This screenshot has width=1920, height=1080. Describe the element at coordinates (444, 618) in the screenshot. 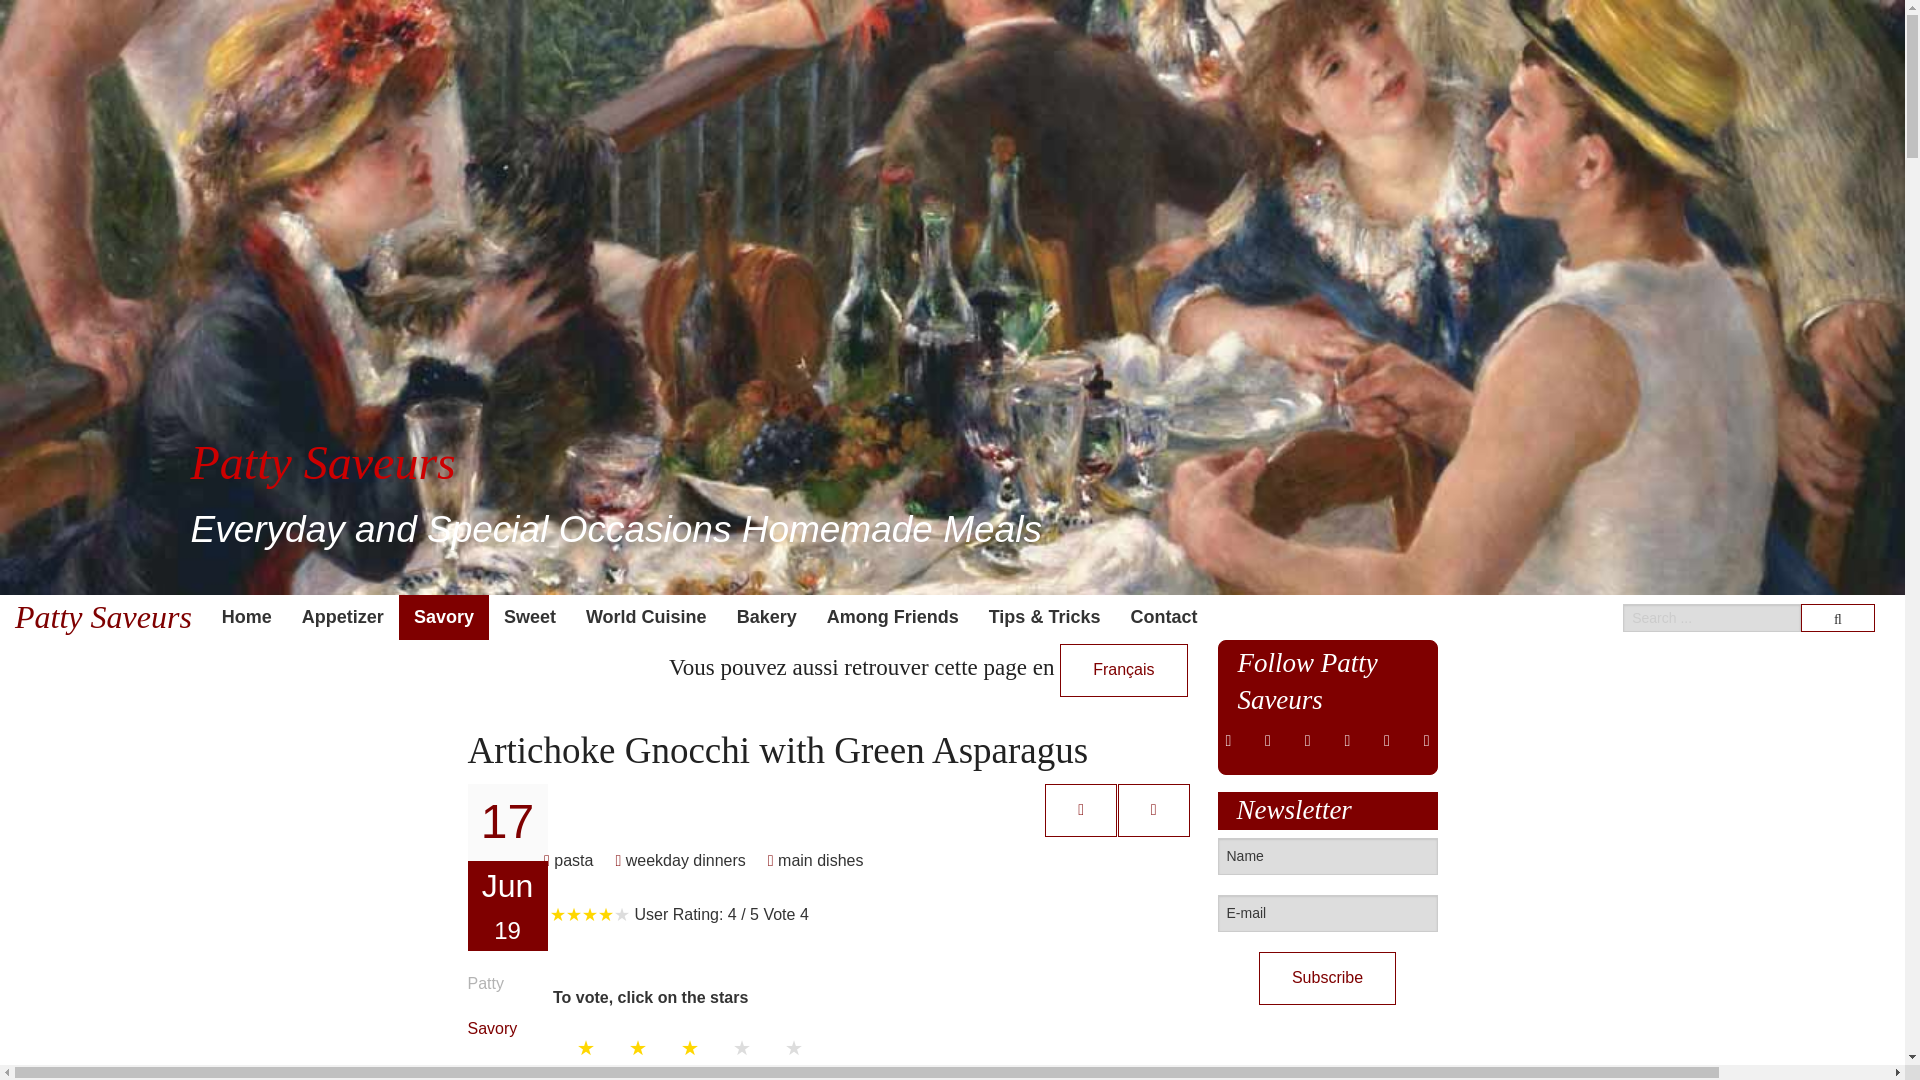

I see `Savory` at that location.